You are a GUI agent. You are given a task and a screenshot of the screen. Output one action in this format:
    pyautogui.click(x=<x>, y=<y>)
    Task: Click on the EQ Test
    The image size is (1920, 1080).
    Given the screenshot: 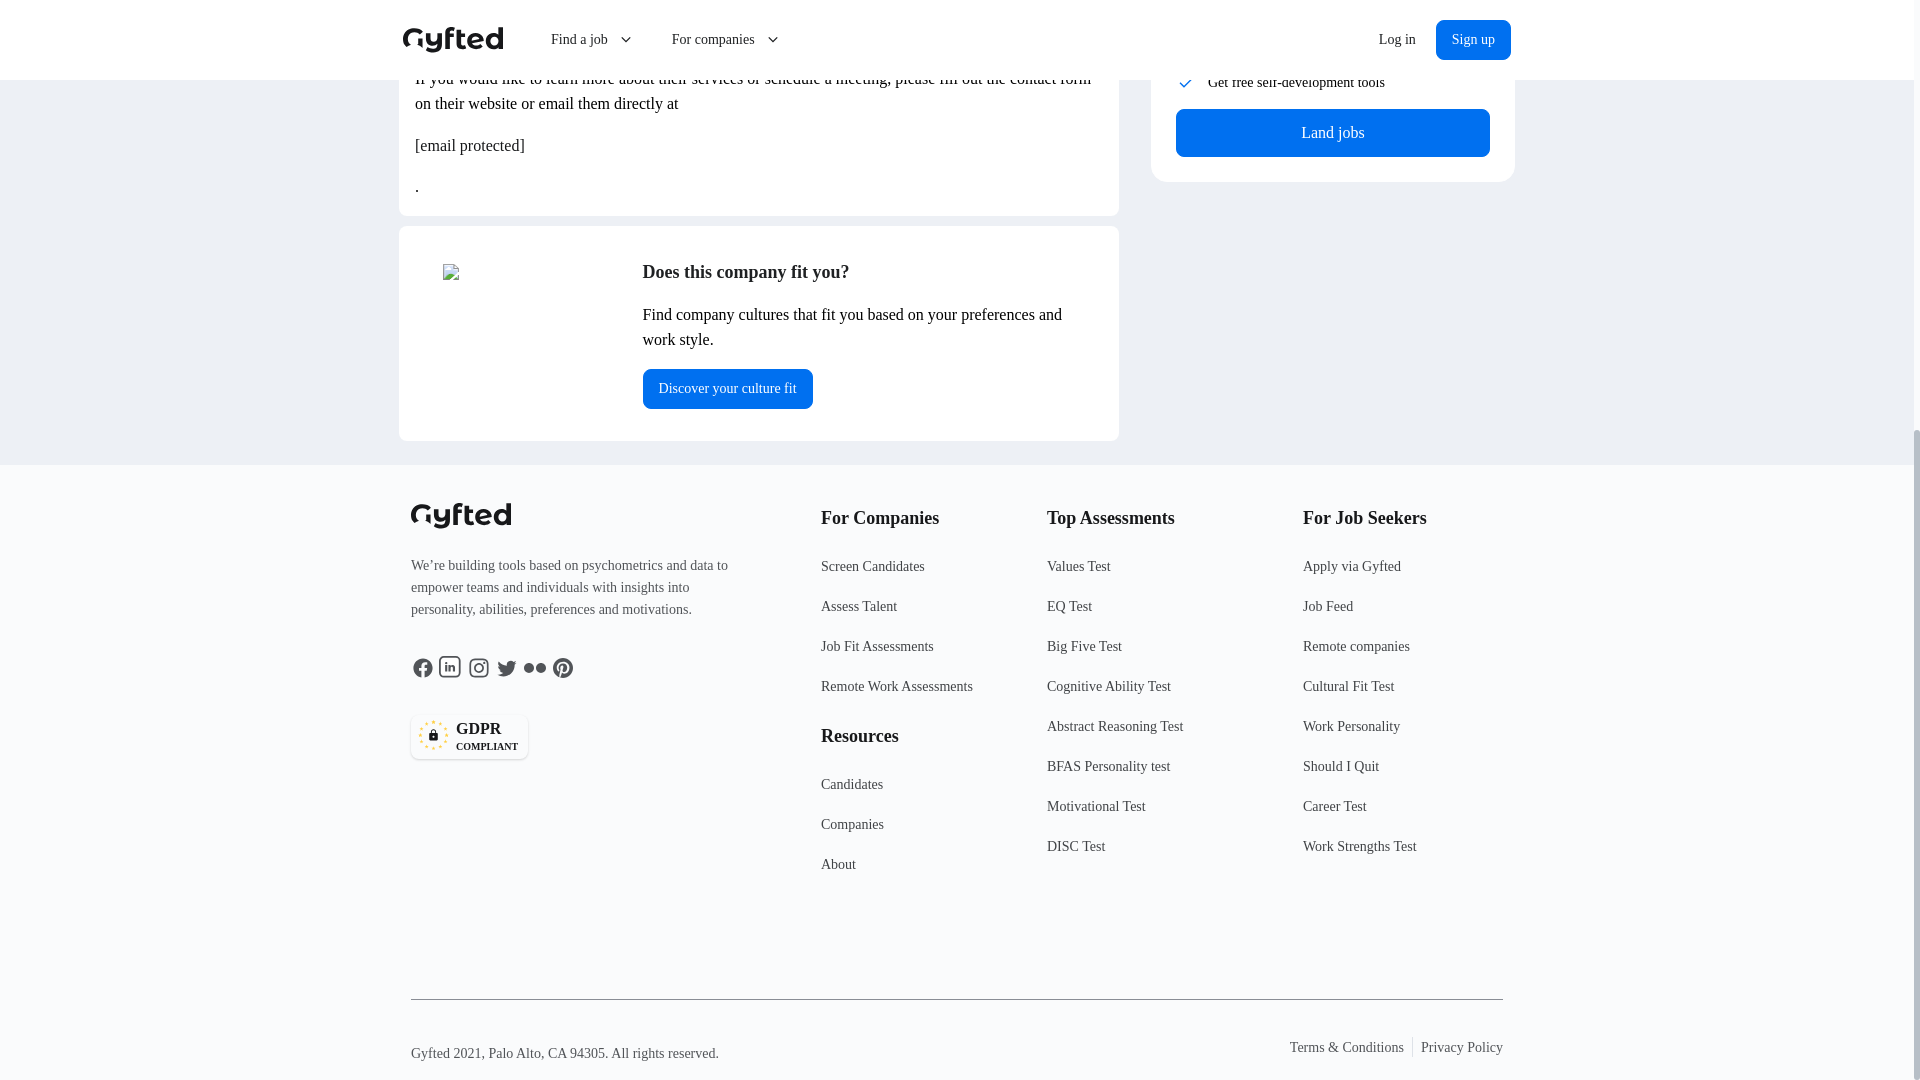 What is the action you would take?
    pyautogui.click(x=921, y=655)
    